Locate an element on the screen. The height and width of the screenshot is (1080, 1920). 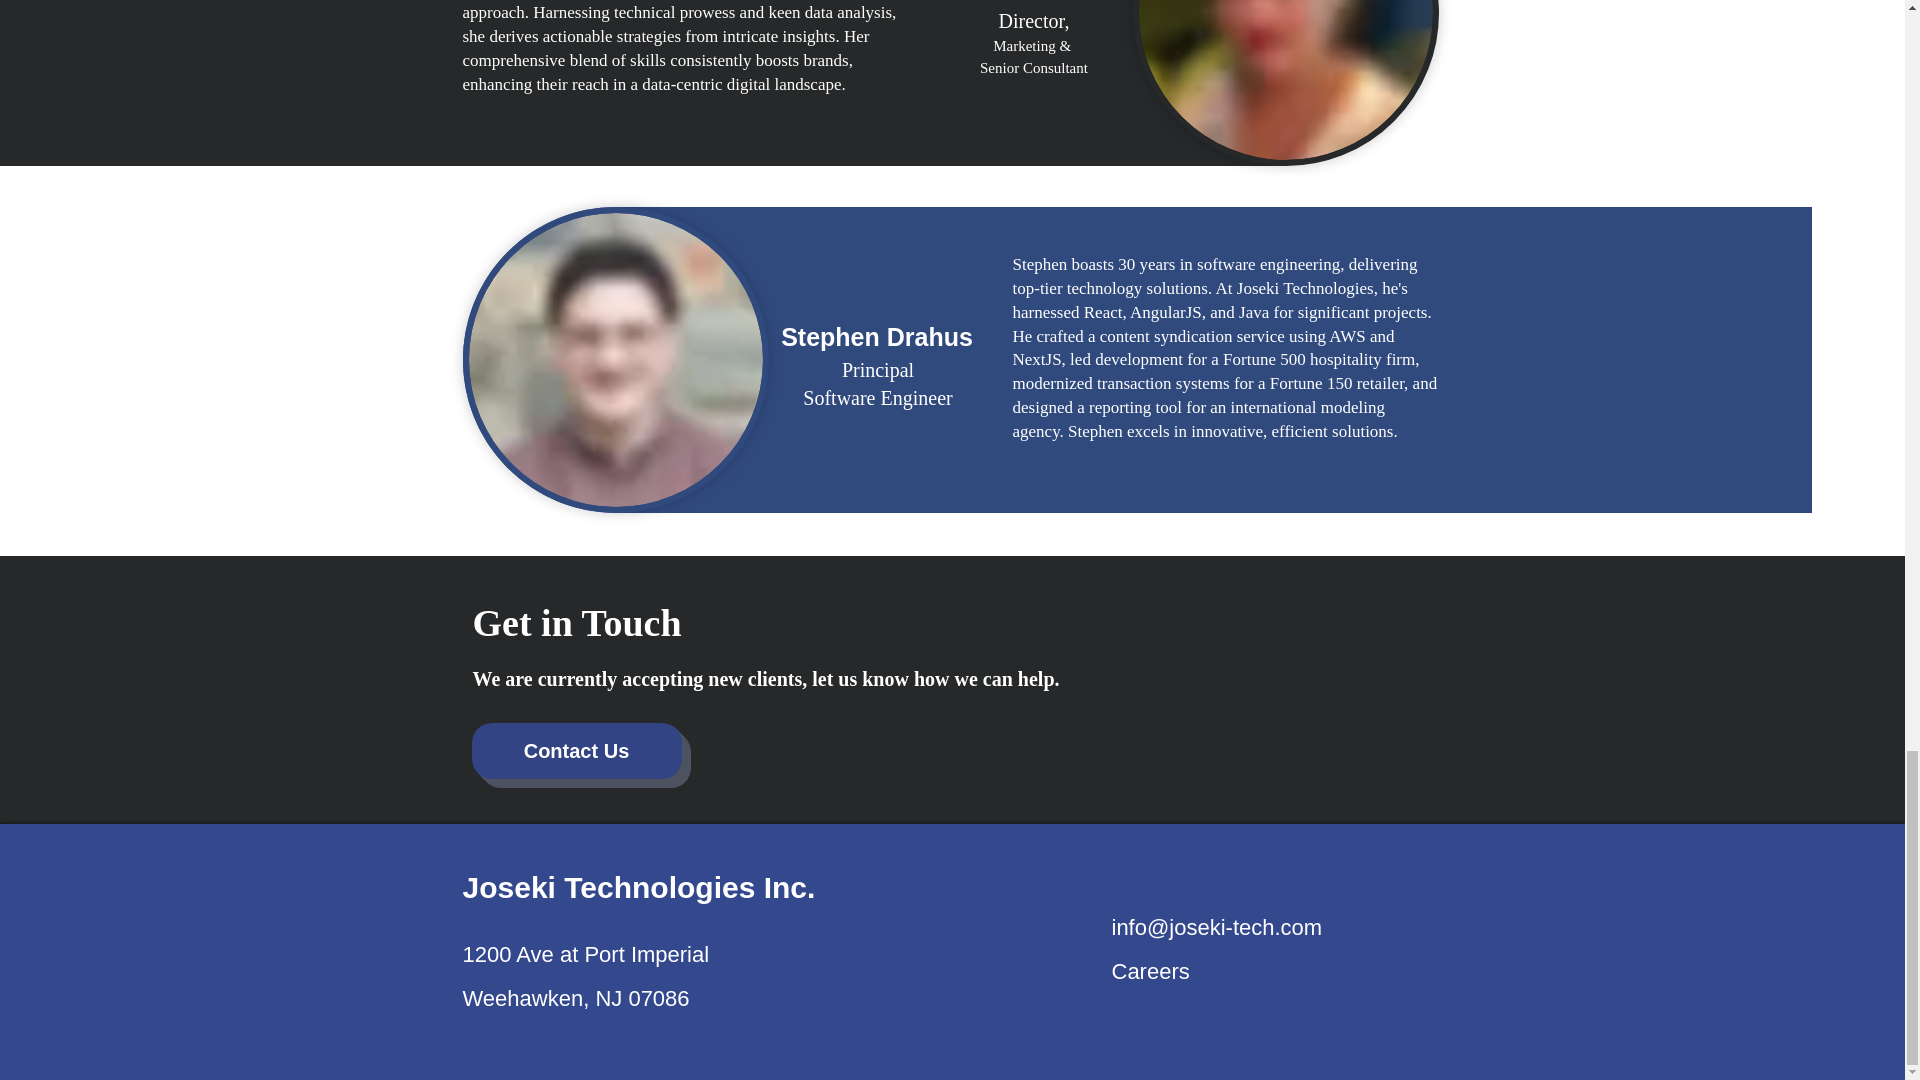
Stephen Drahus is located at coordinates (576, 750).